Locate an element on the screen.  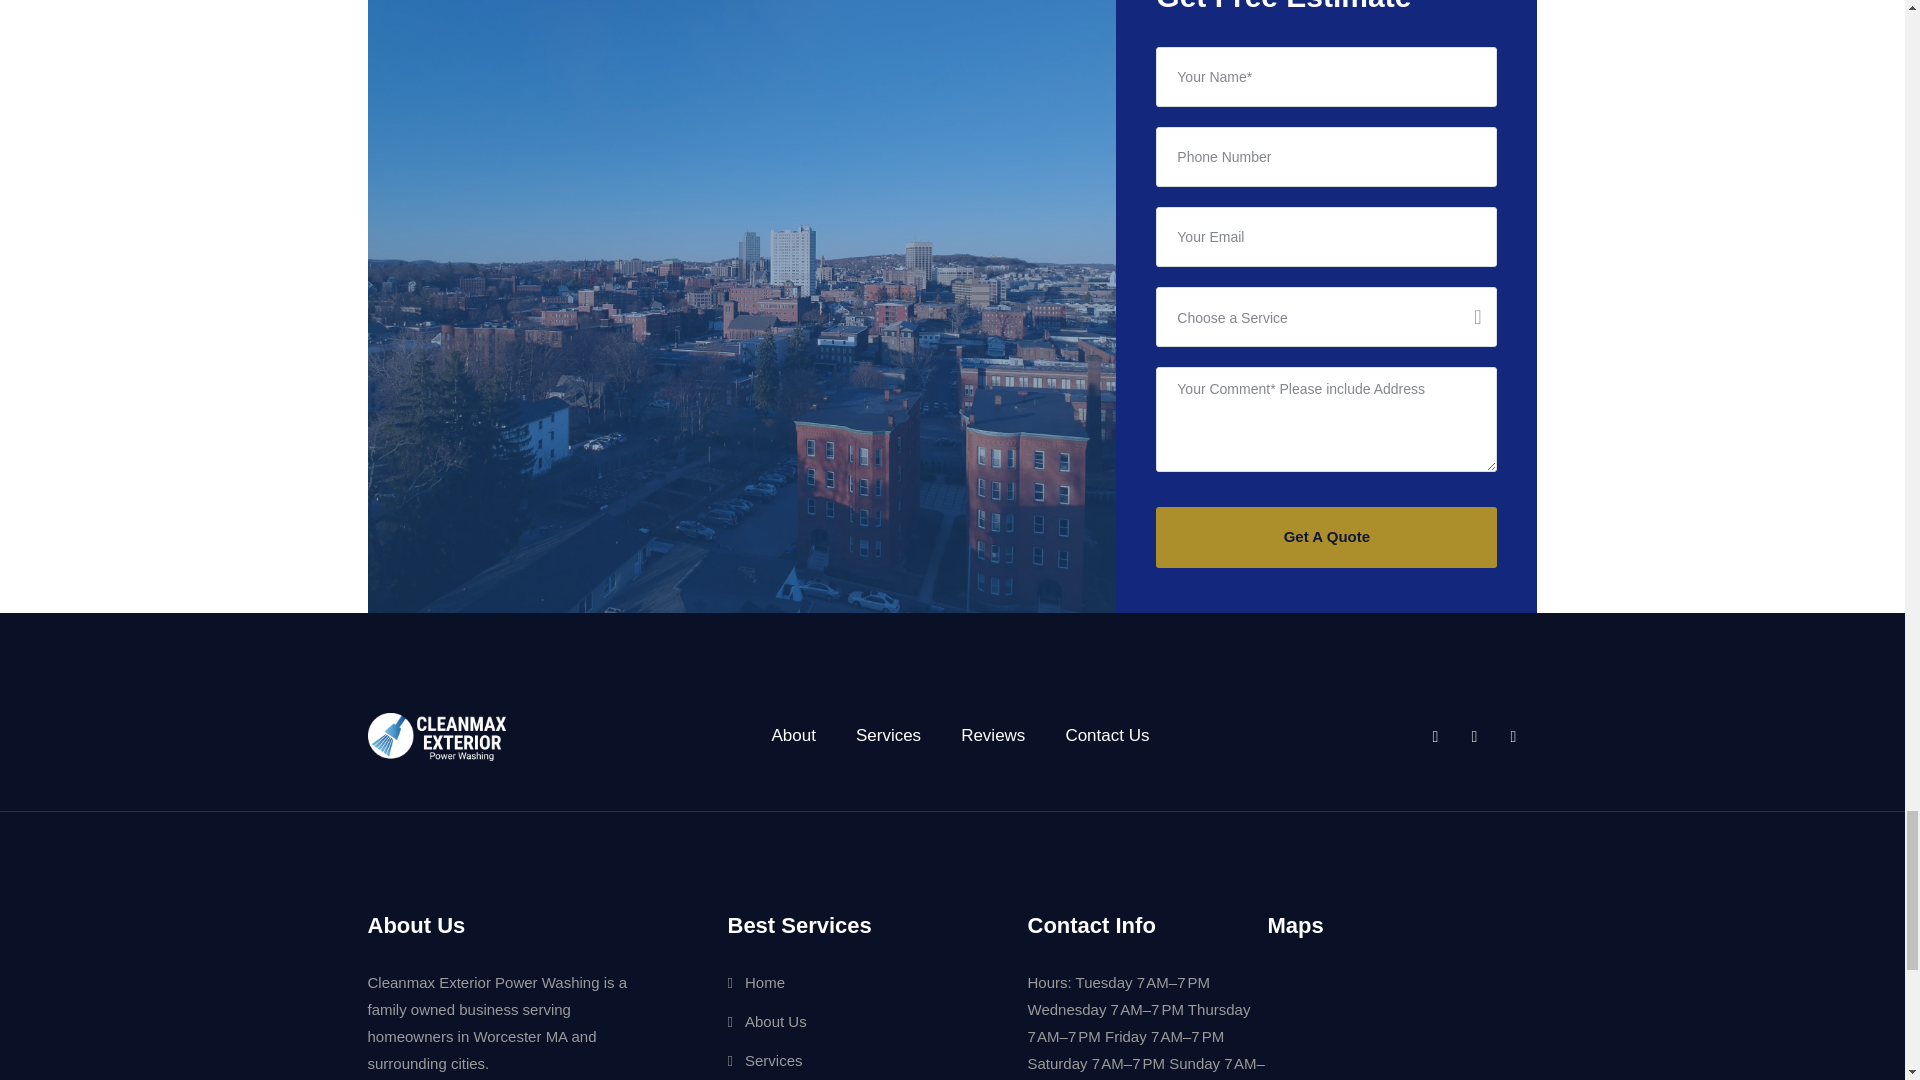
Contact Us is located at coordinates (1106, 735).